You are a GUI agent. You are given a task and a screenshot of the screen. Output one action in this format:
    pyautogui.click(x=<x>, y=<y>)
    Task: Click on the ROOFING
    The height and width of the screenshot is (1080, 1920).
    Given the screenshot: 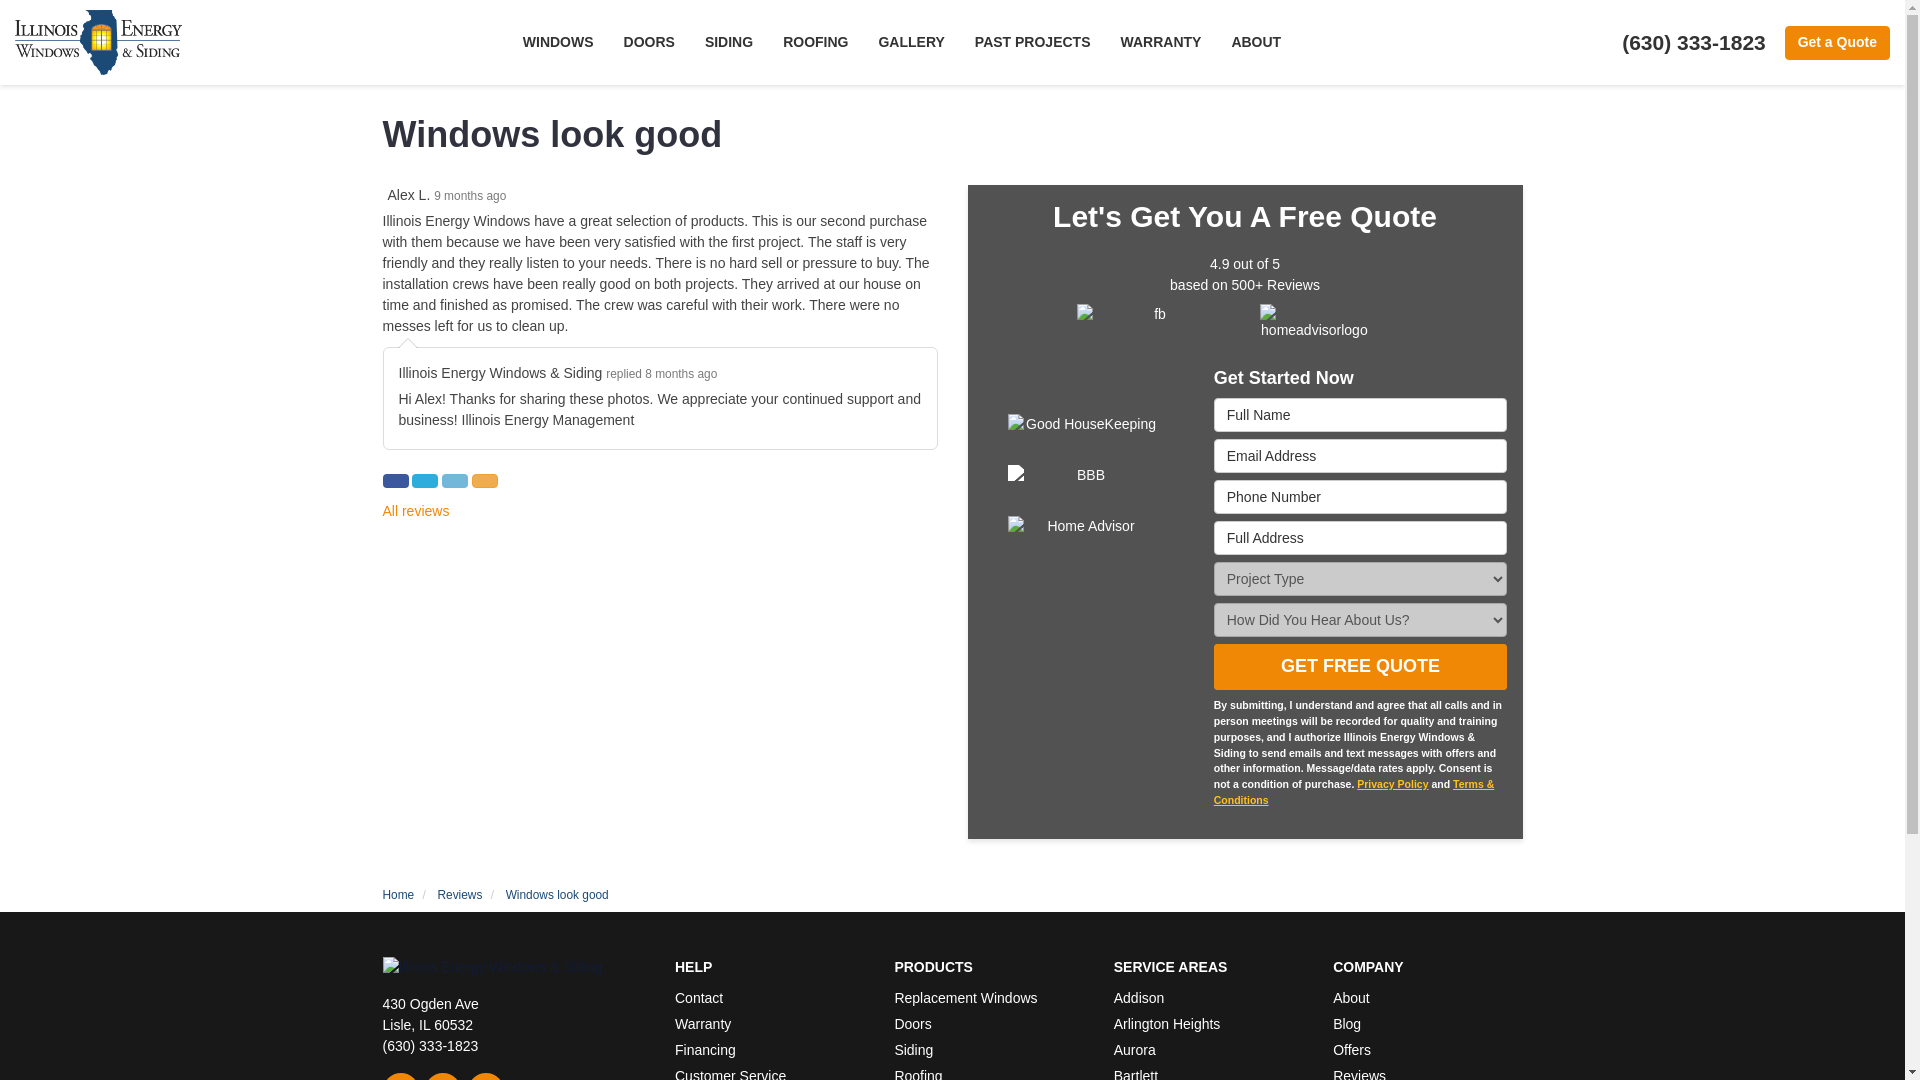 What is the action you would take?
    pyautogui.click(x=815, y=42)
    